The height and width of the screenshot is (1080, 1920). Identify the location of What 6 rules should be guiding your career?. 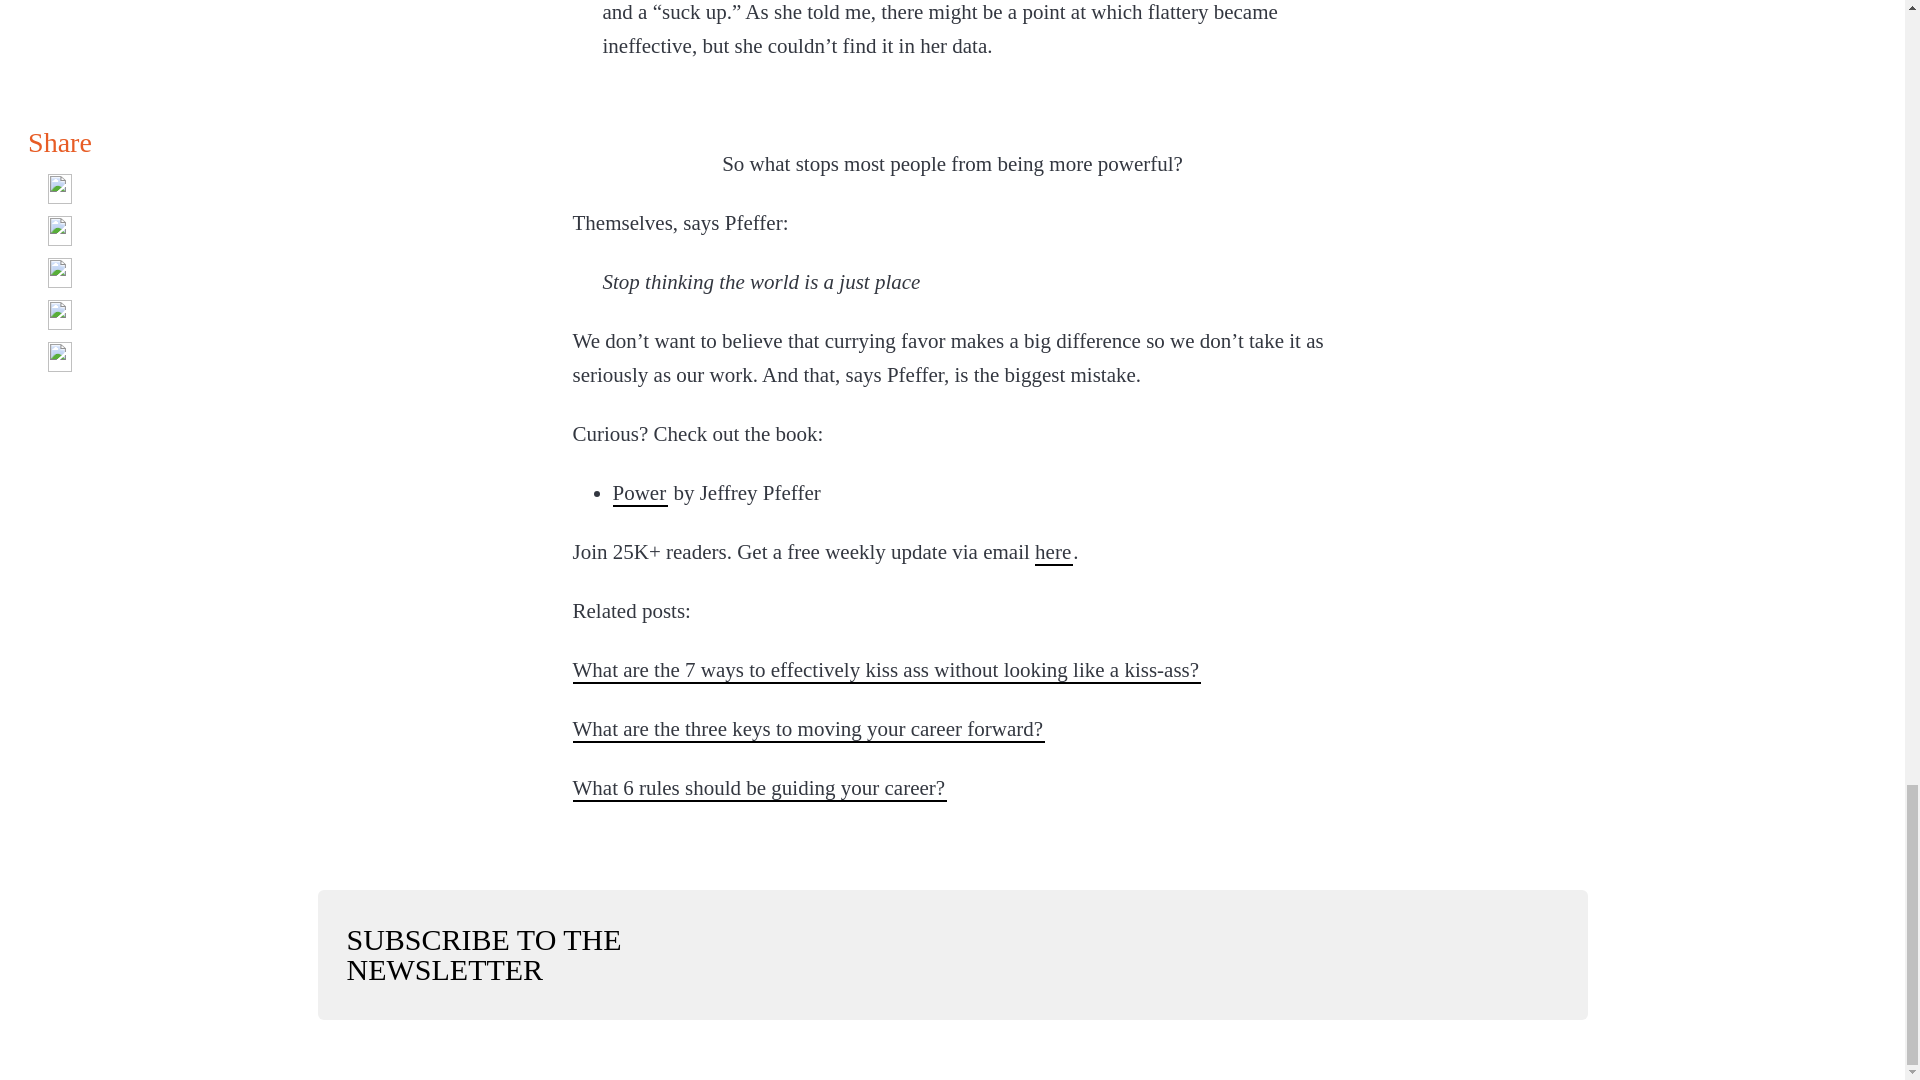
(759, 788).